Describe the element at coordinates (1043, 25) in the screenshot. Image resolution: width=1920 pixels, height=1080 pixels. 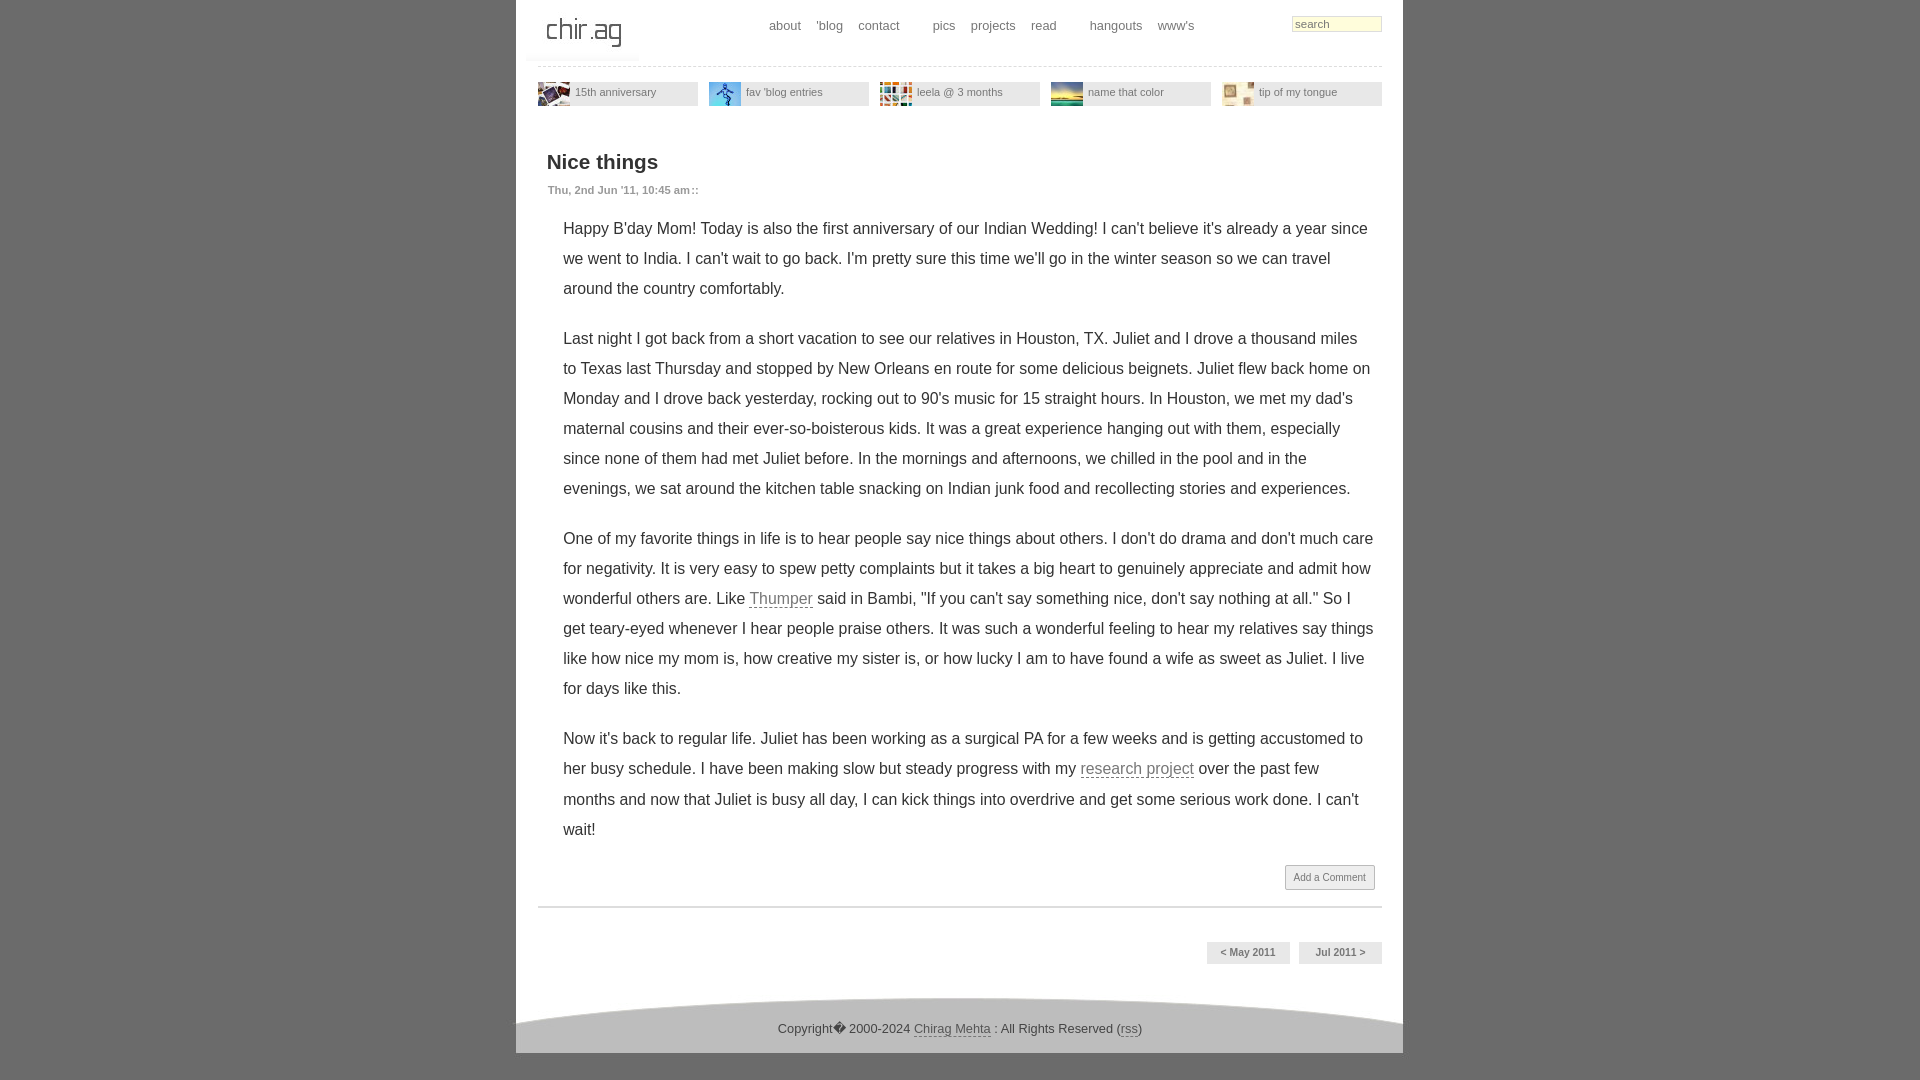
I see `read` at that location.